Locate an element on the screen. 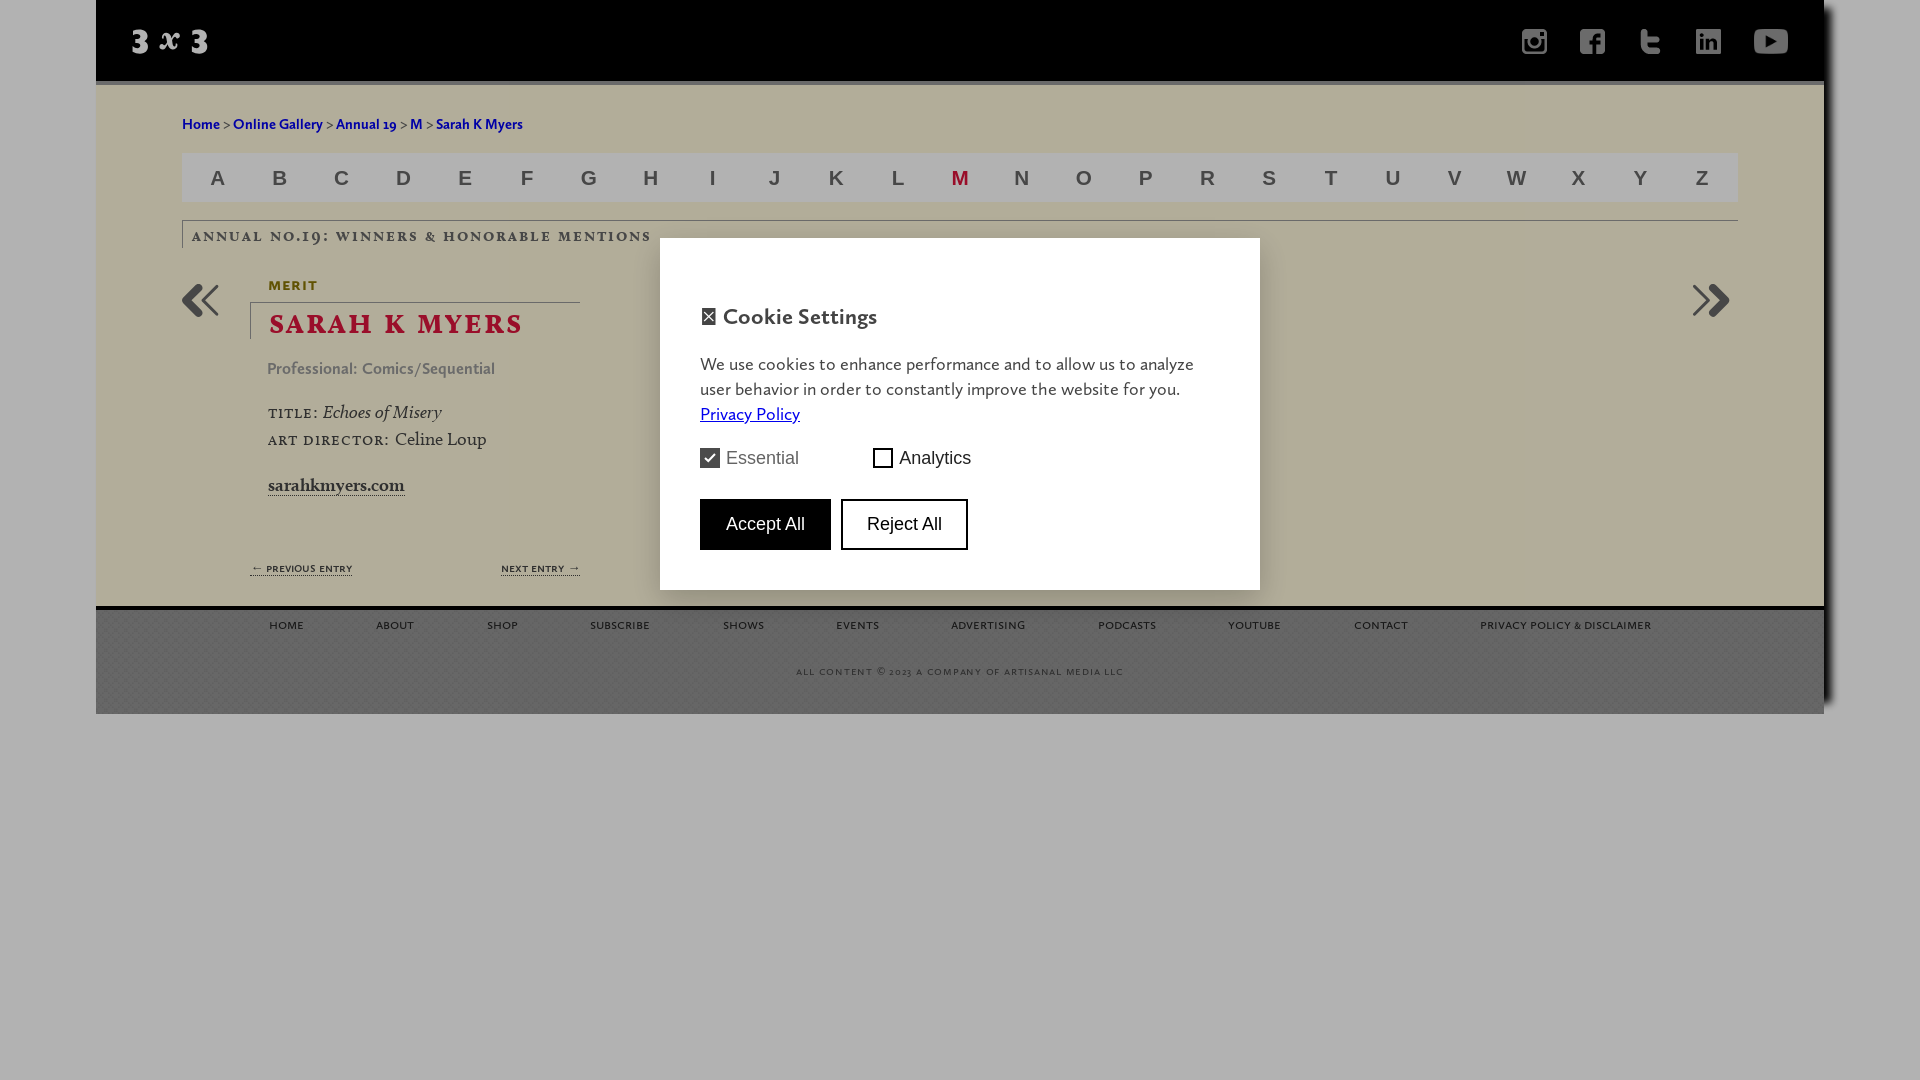 The height and width of the screenshot is (1080, 1920). A is located at coordinates (218, 178).